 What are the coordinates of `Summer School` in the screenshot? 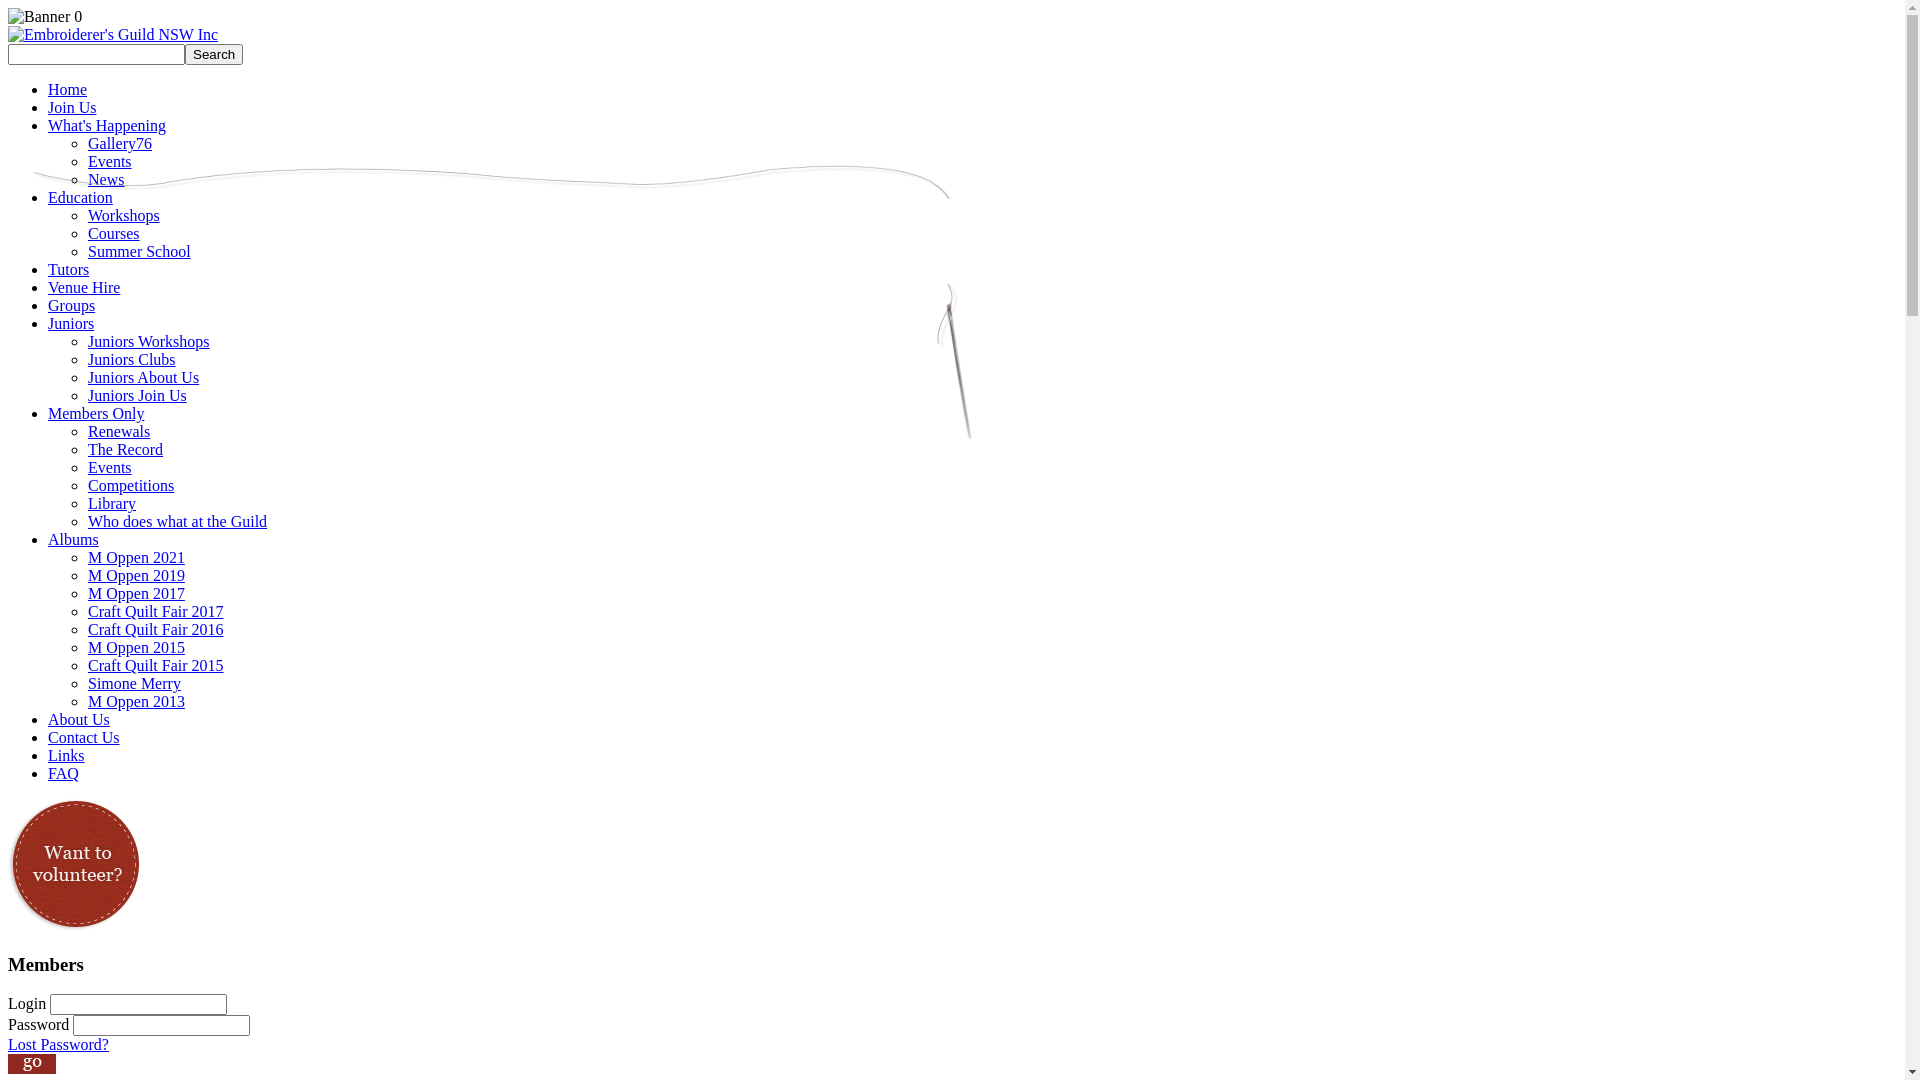 It's located at (140, 252).